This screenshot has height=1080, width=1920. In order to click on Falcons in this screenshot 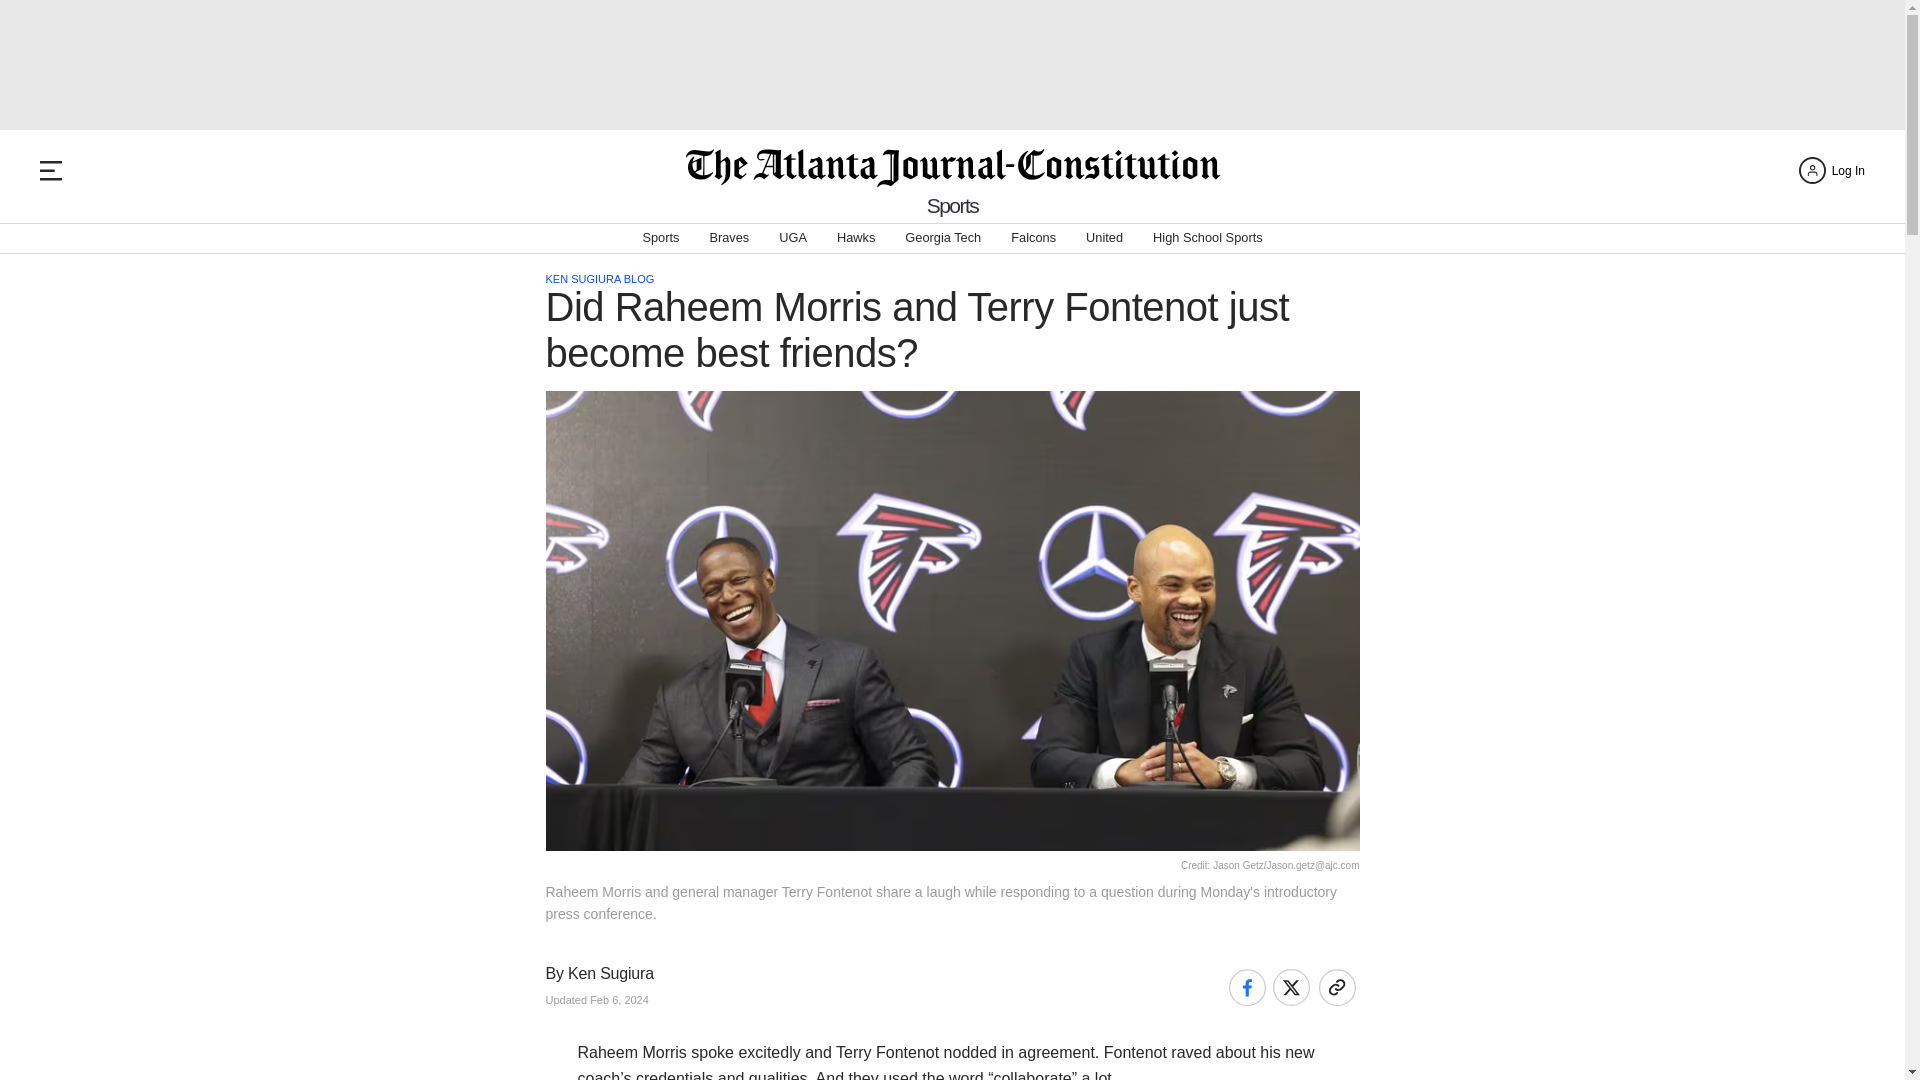, I will do `click(1034, 238)`.